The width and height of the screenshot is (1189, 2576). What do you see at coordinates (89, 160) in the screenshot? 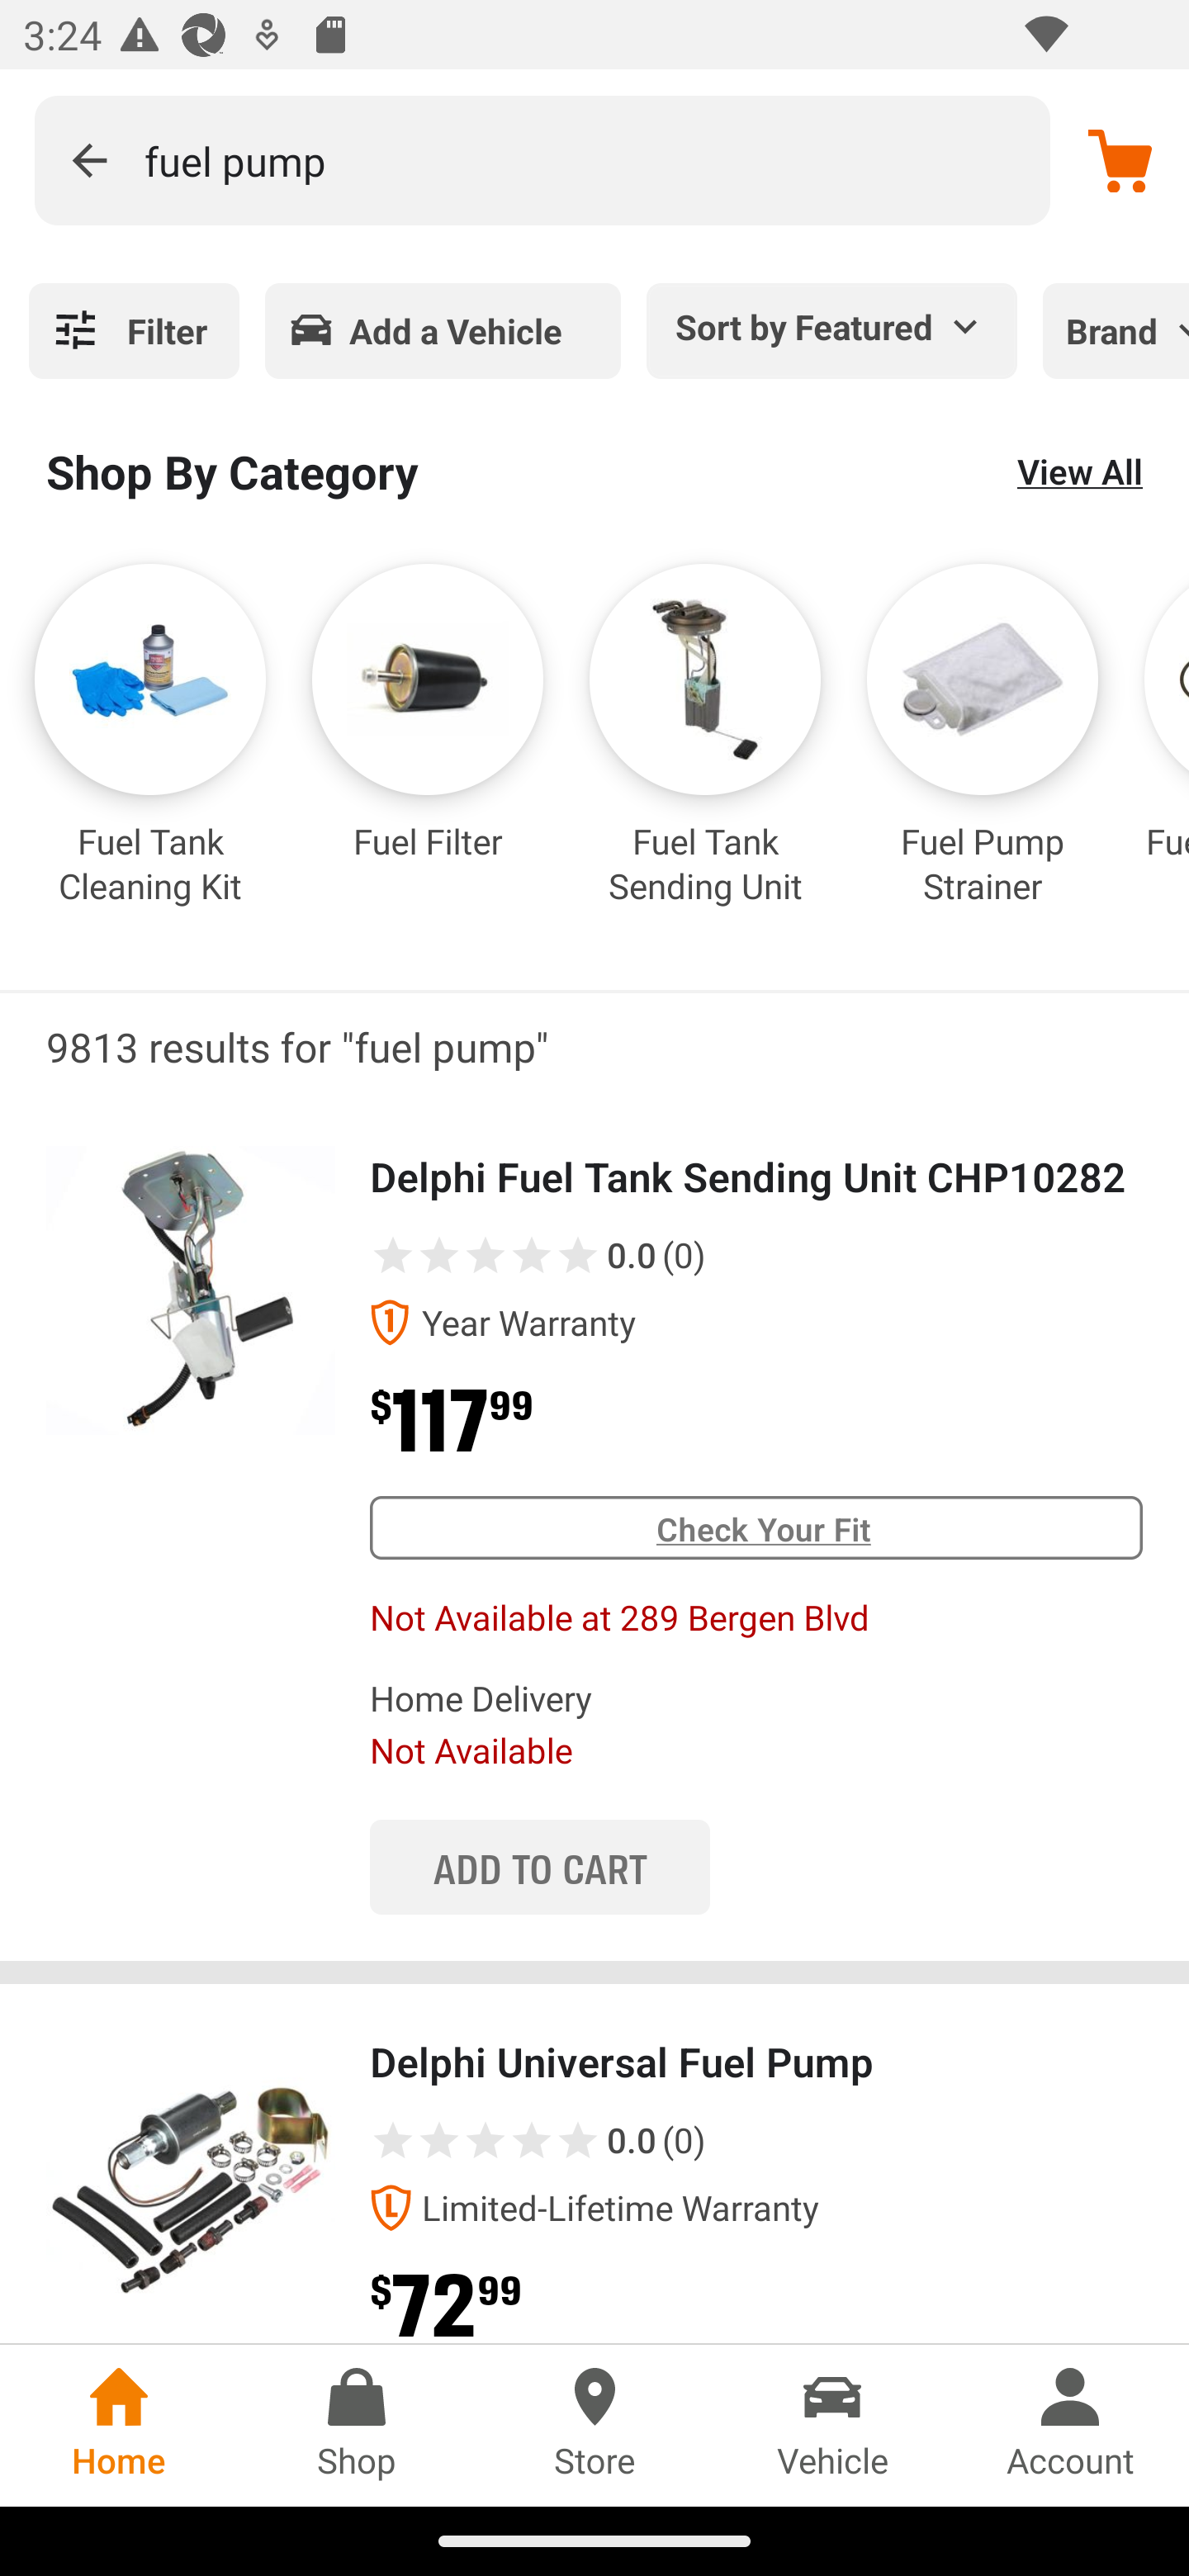
I see `` at bounding box center [89, 160].